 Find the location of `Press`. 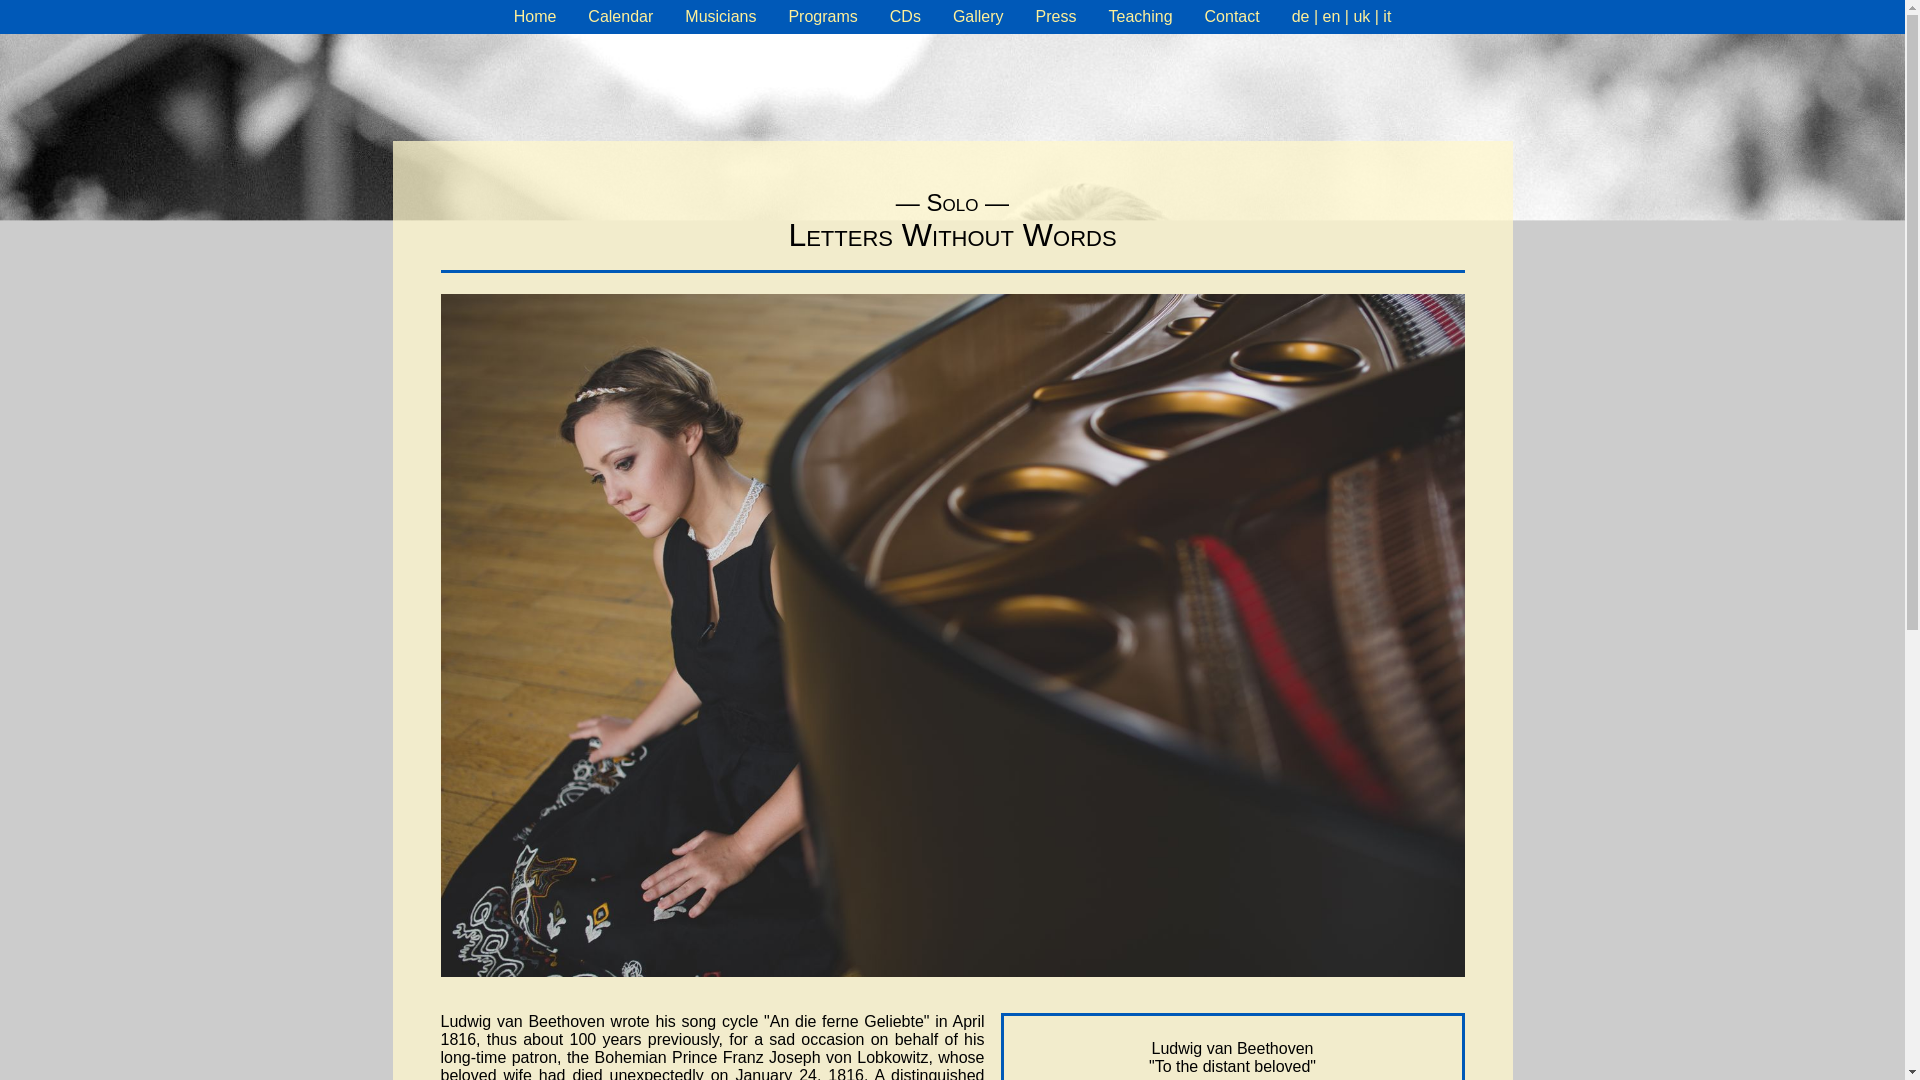

Press is located at coordinates (1056, 16).